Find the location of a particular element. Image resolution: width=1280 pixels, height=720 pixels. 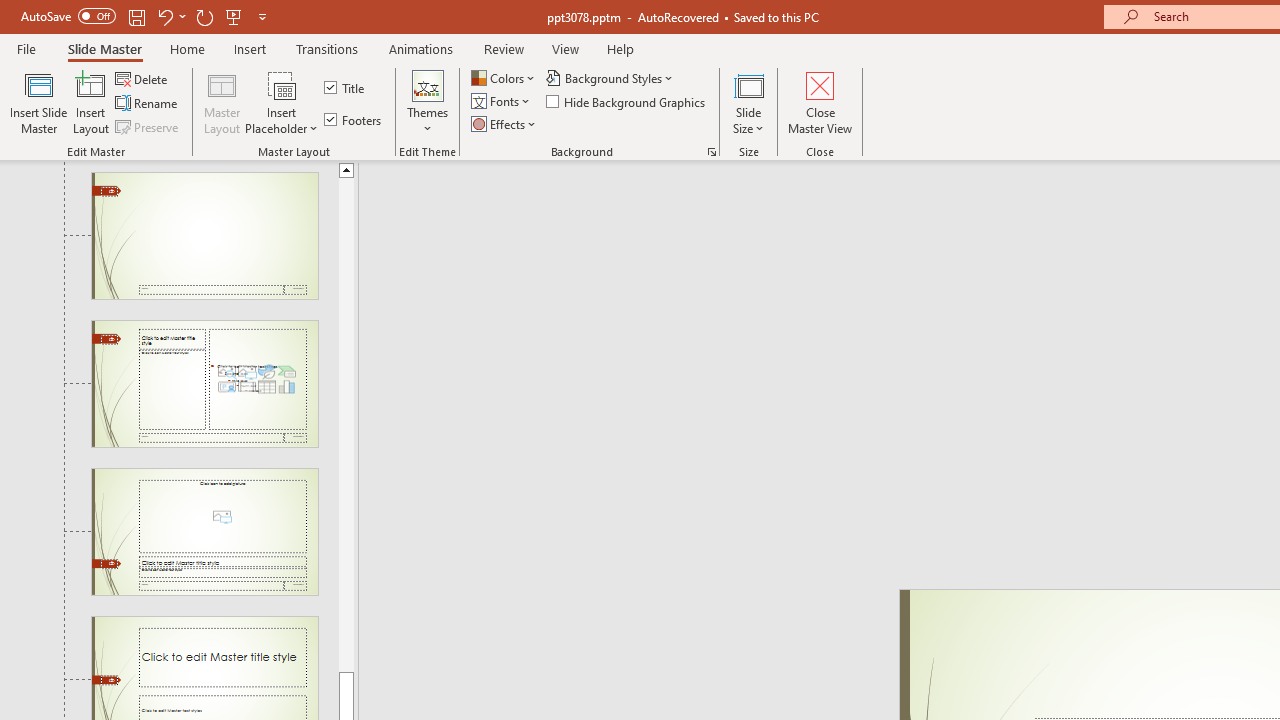

Fonts is located at coordinates (502, 102).